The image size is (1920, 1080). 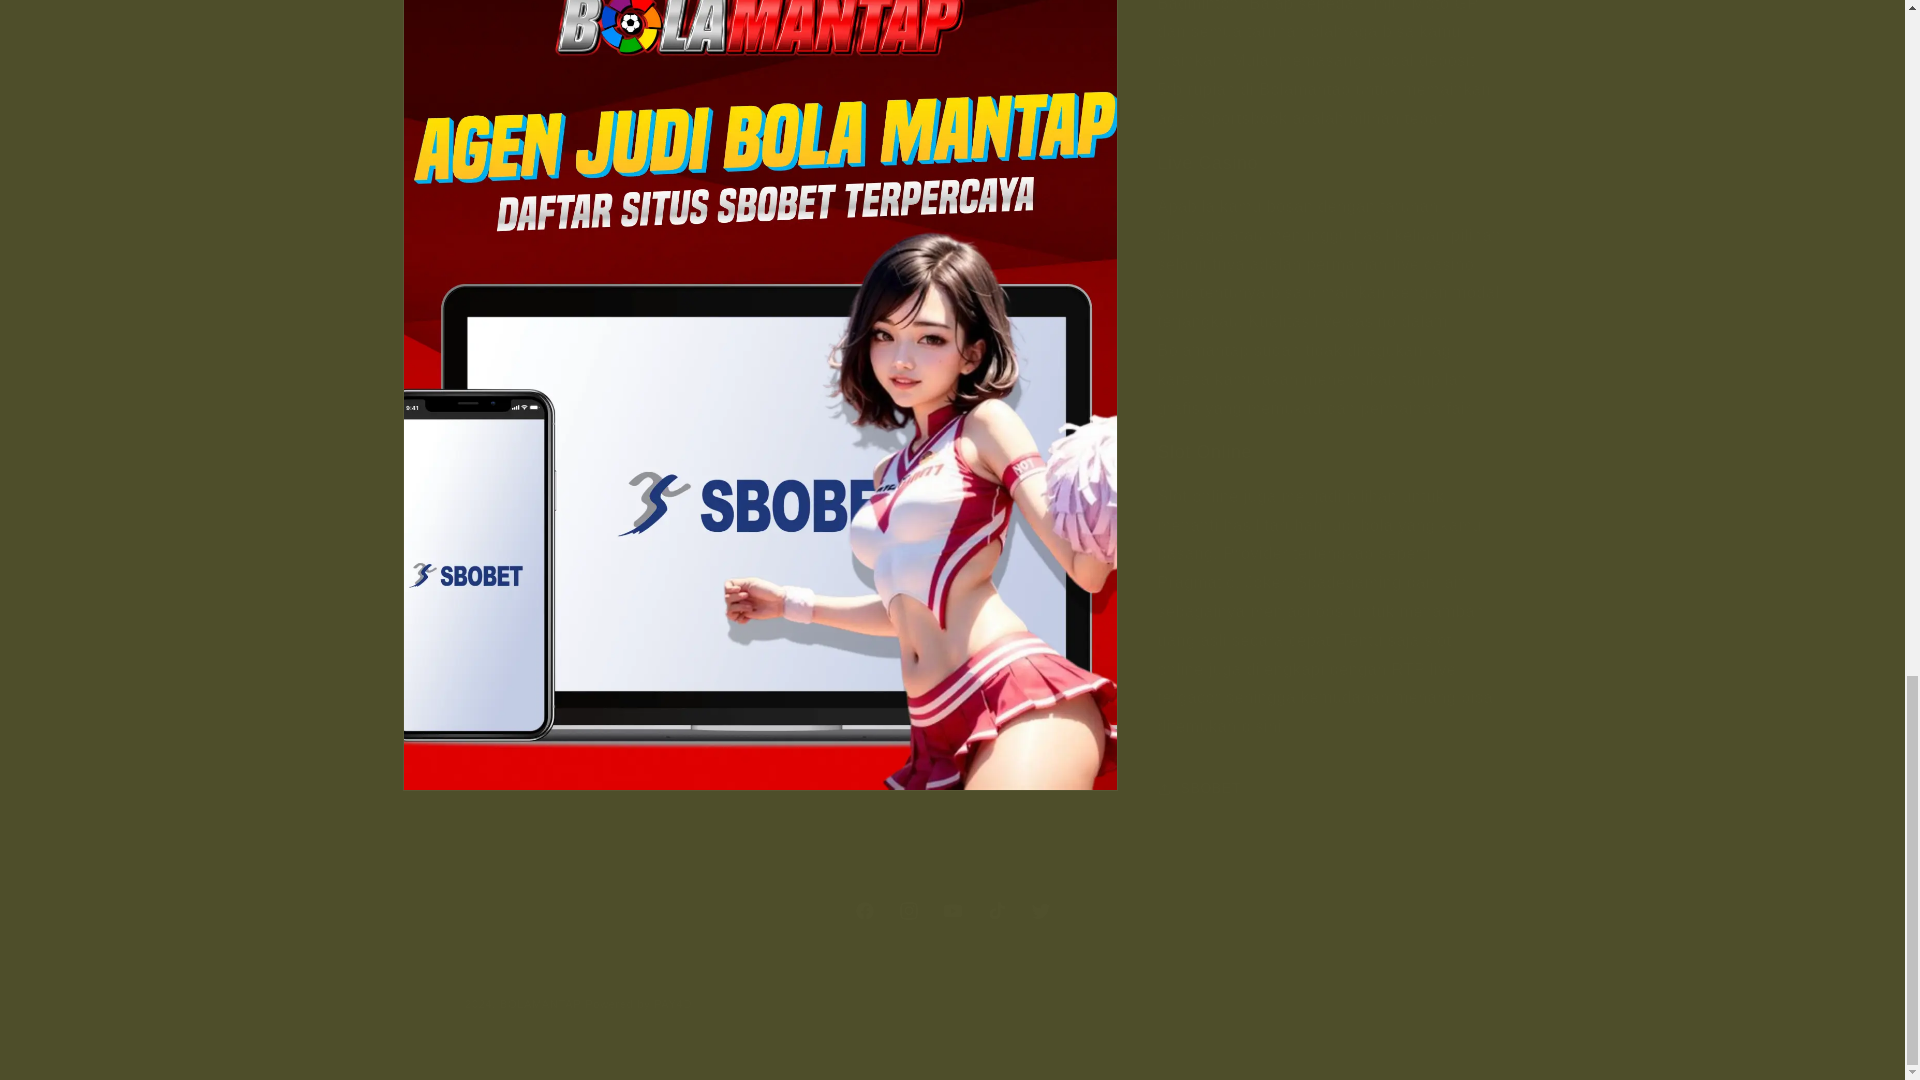 What do you see at coordinates (864, 910) in the screenshot?
I see `Facebook` at bounding box center [864, 910].